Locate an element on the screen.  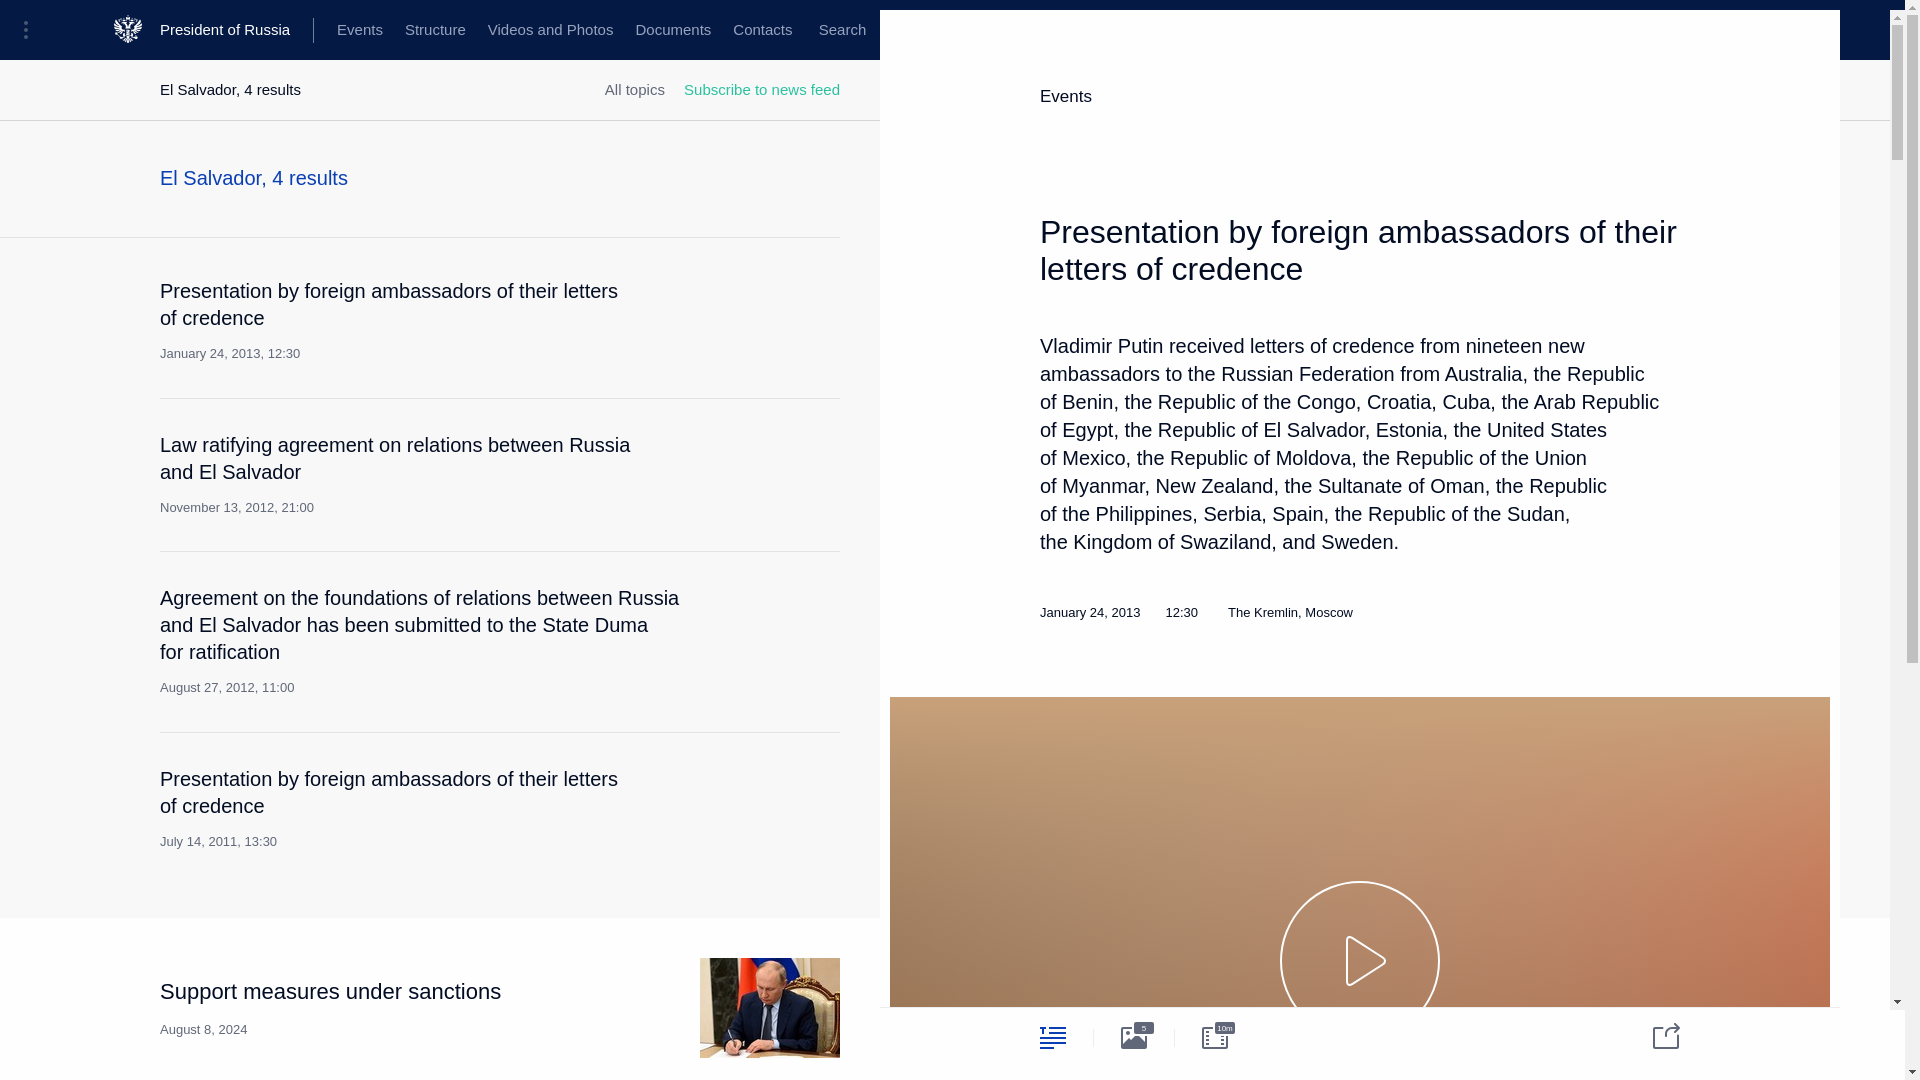
President of Russia is located at coordinates (236, 30).